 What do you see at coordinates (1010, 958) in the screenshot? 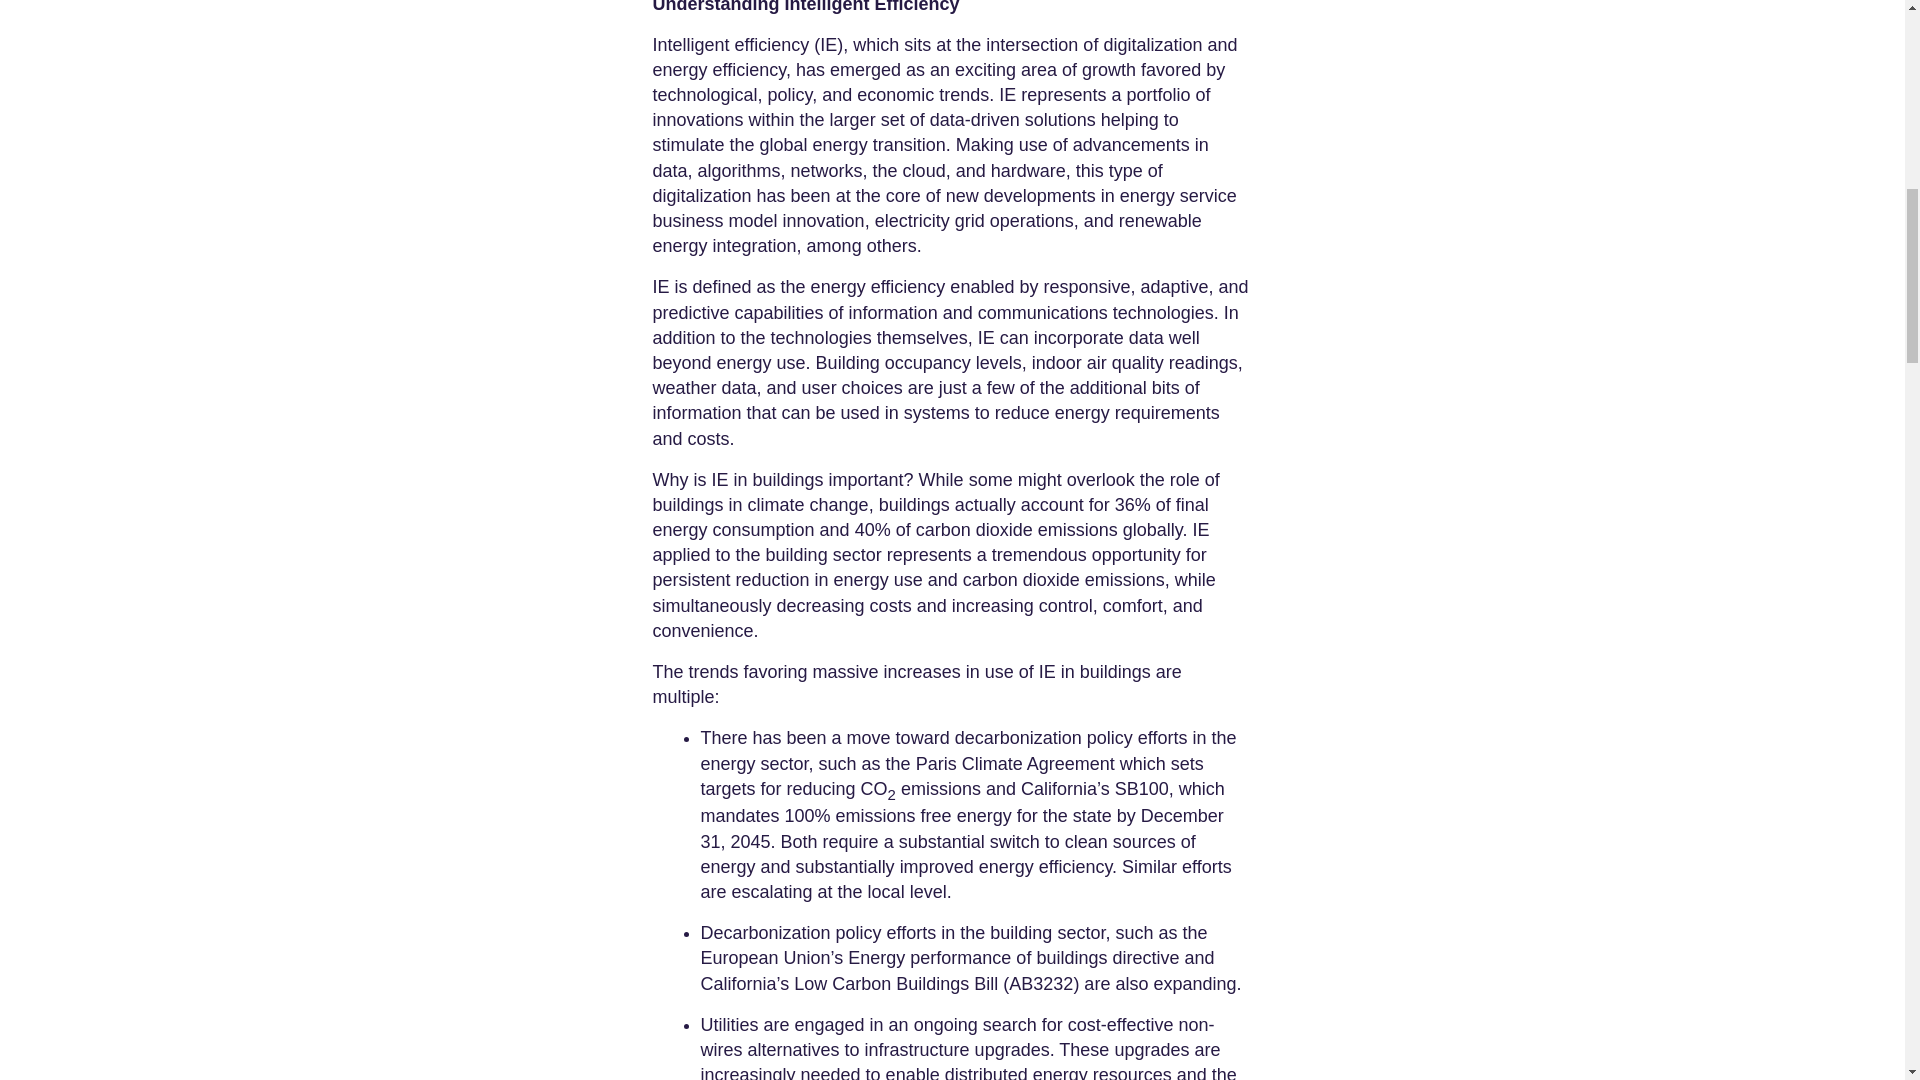
I see `Energy performance of buildings directive` at bounding box center [1010, 958].